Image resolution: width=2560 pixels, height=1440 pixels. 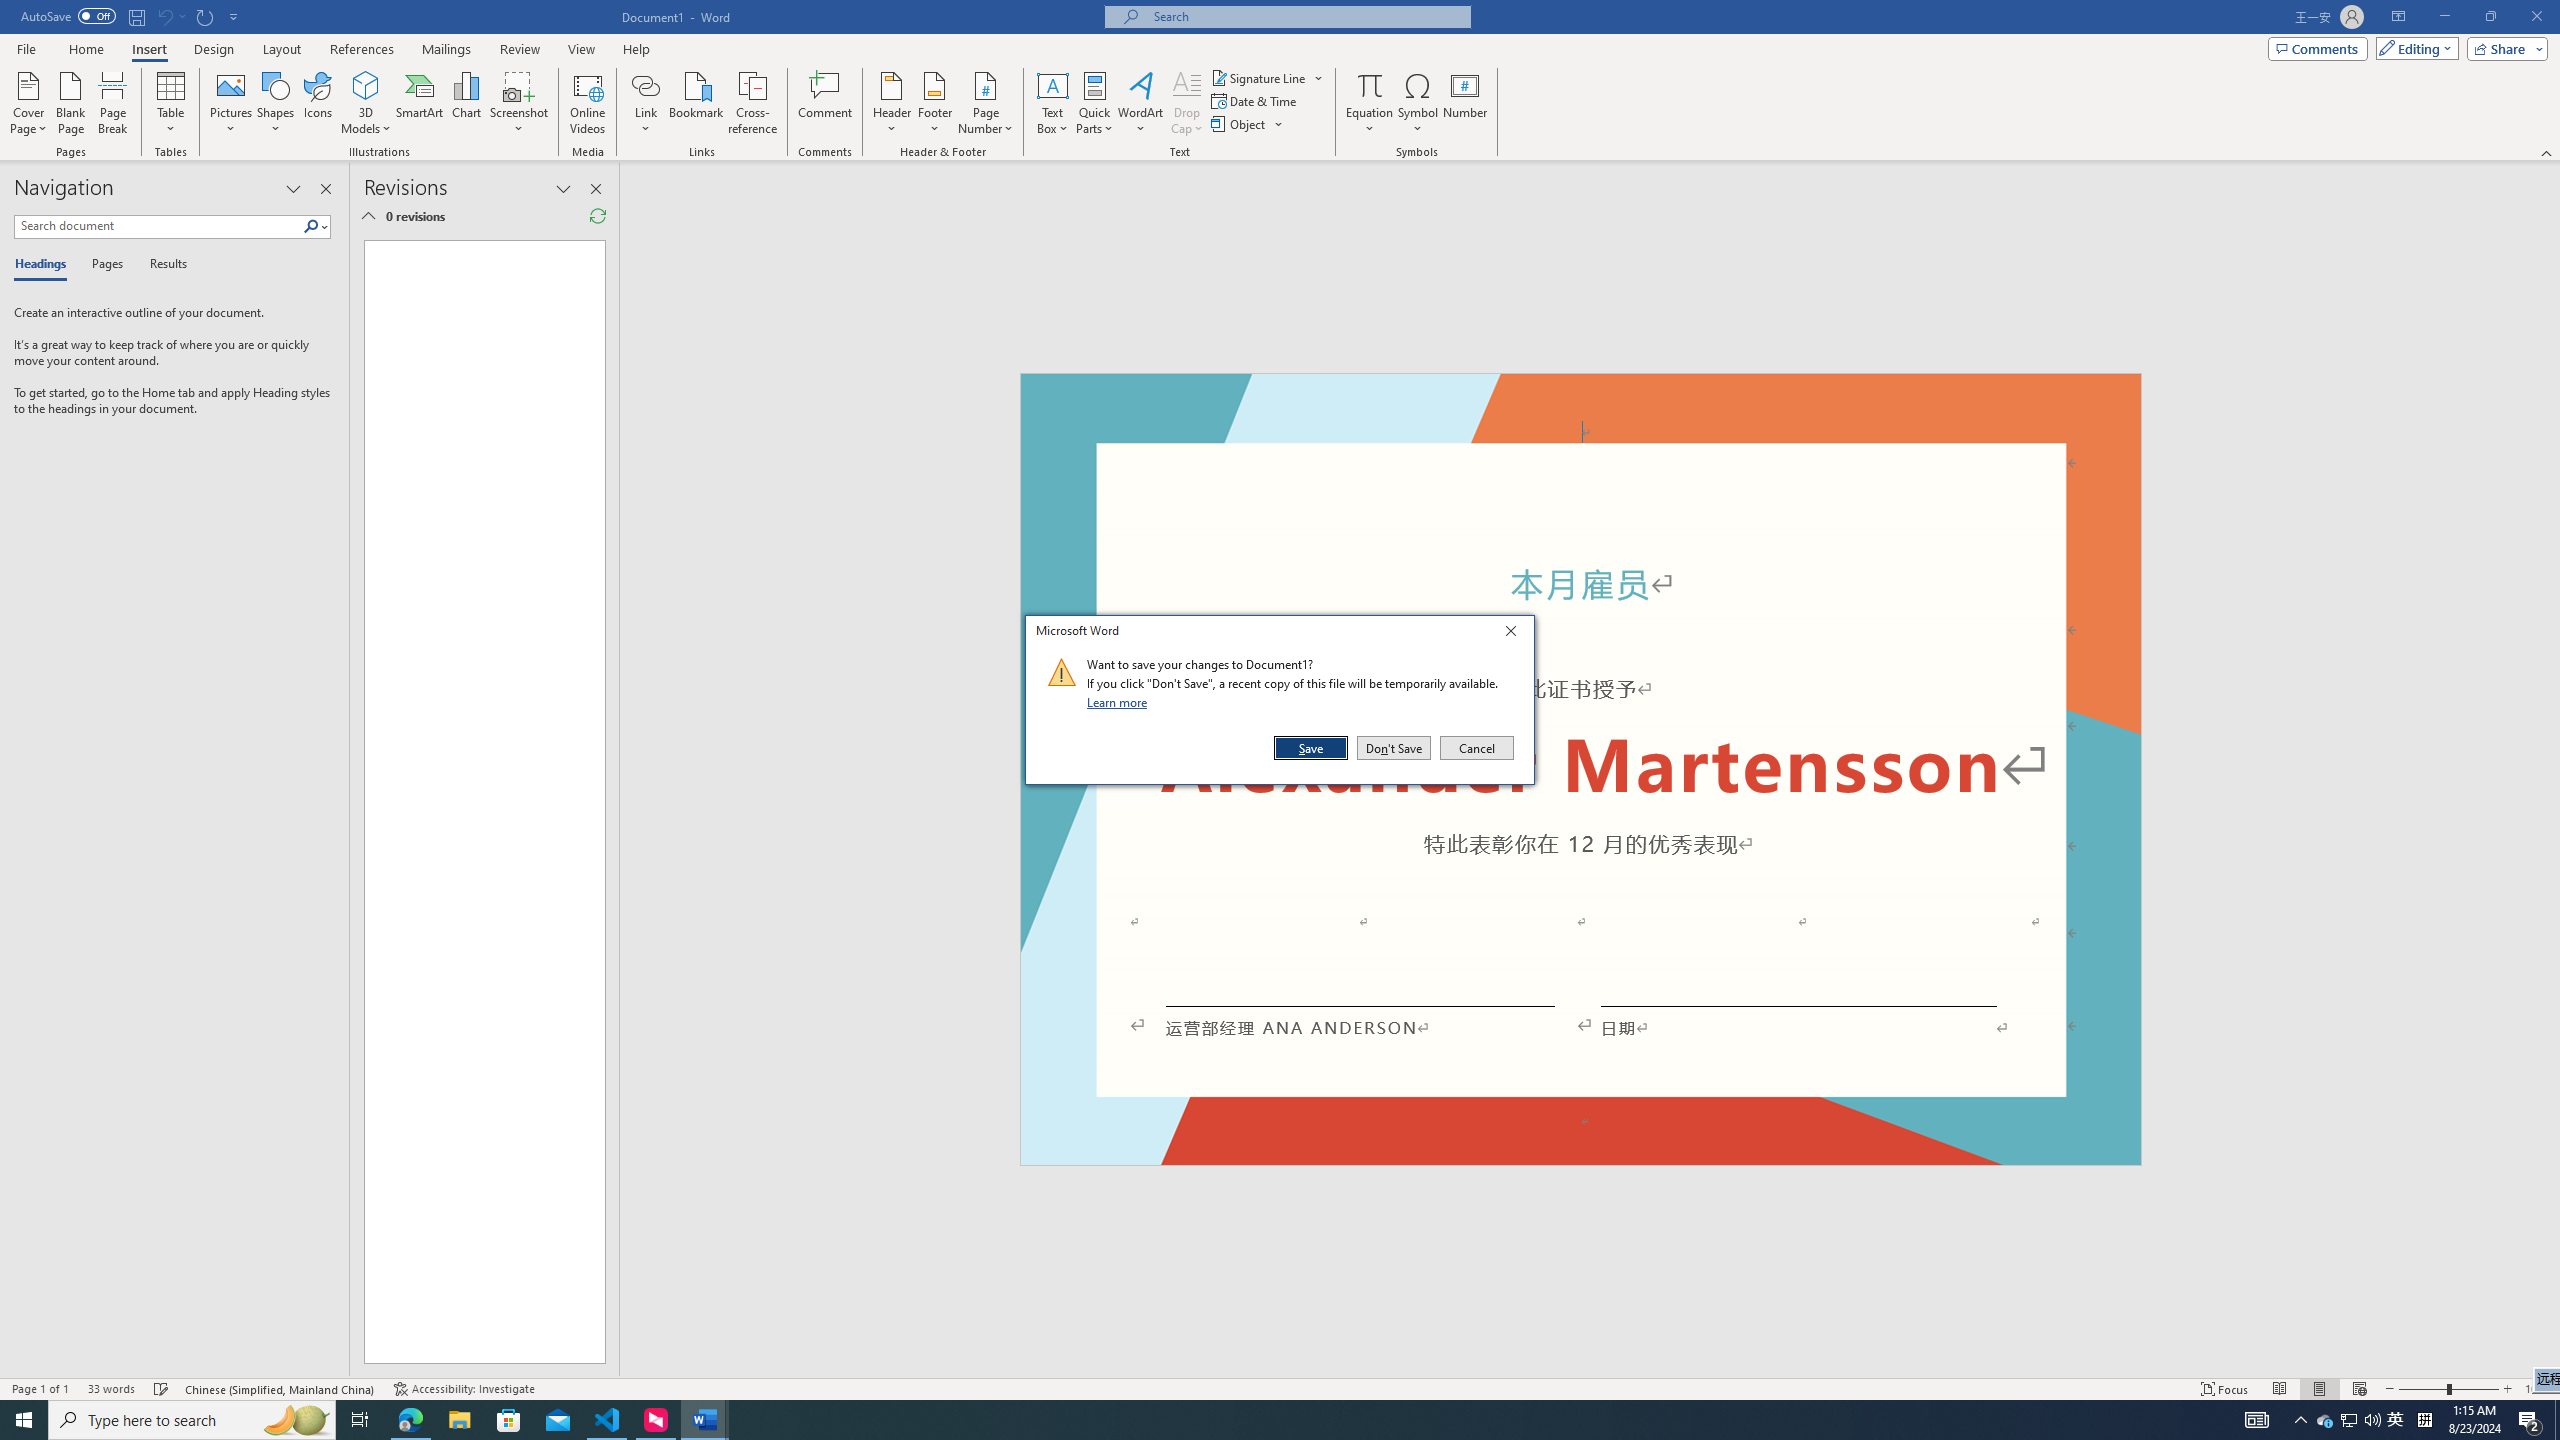 What do you see at coordinates (112, 103) in the screenshot?
I see `Close` at bounding box center [112, 103].